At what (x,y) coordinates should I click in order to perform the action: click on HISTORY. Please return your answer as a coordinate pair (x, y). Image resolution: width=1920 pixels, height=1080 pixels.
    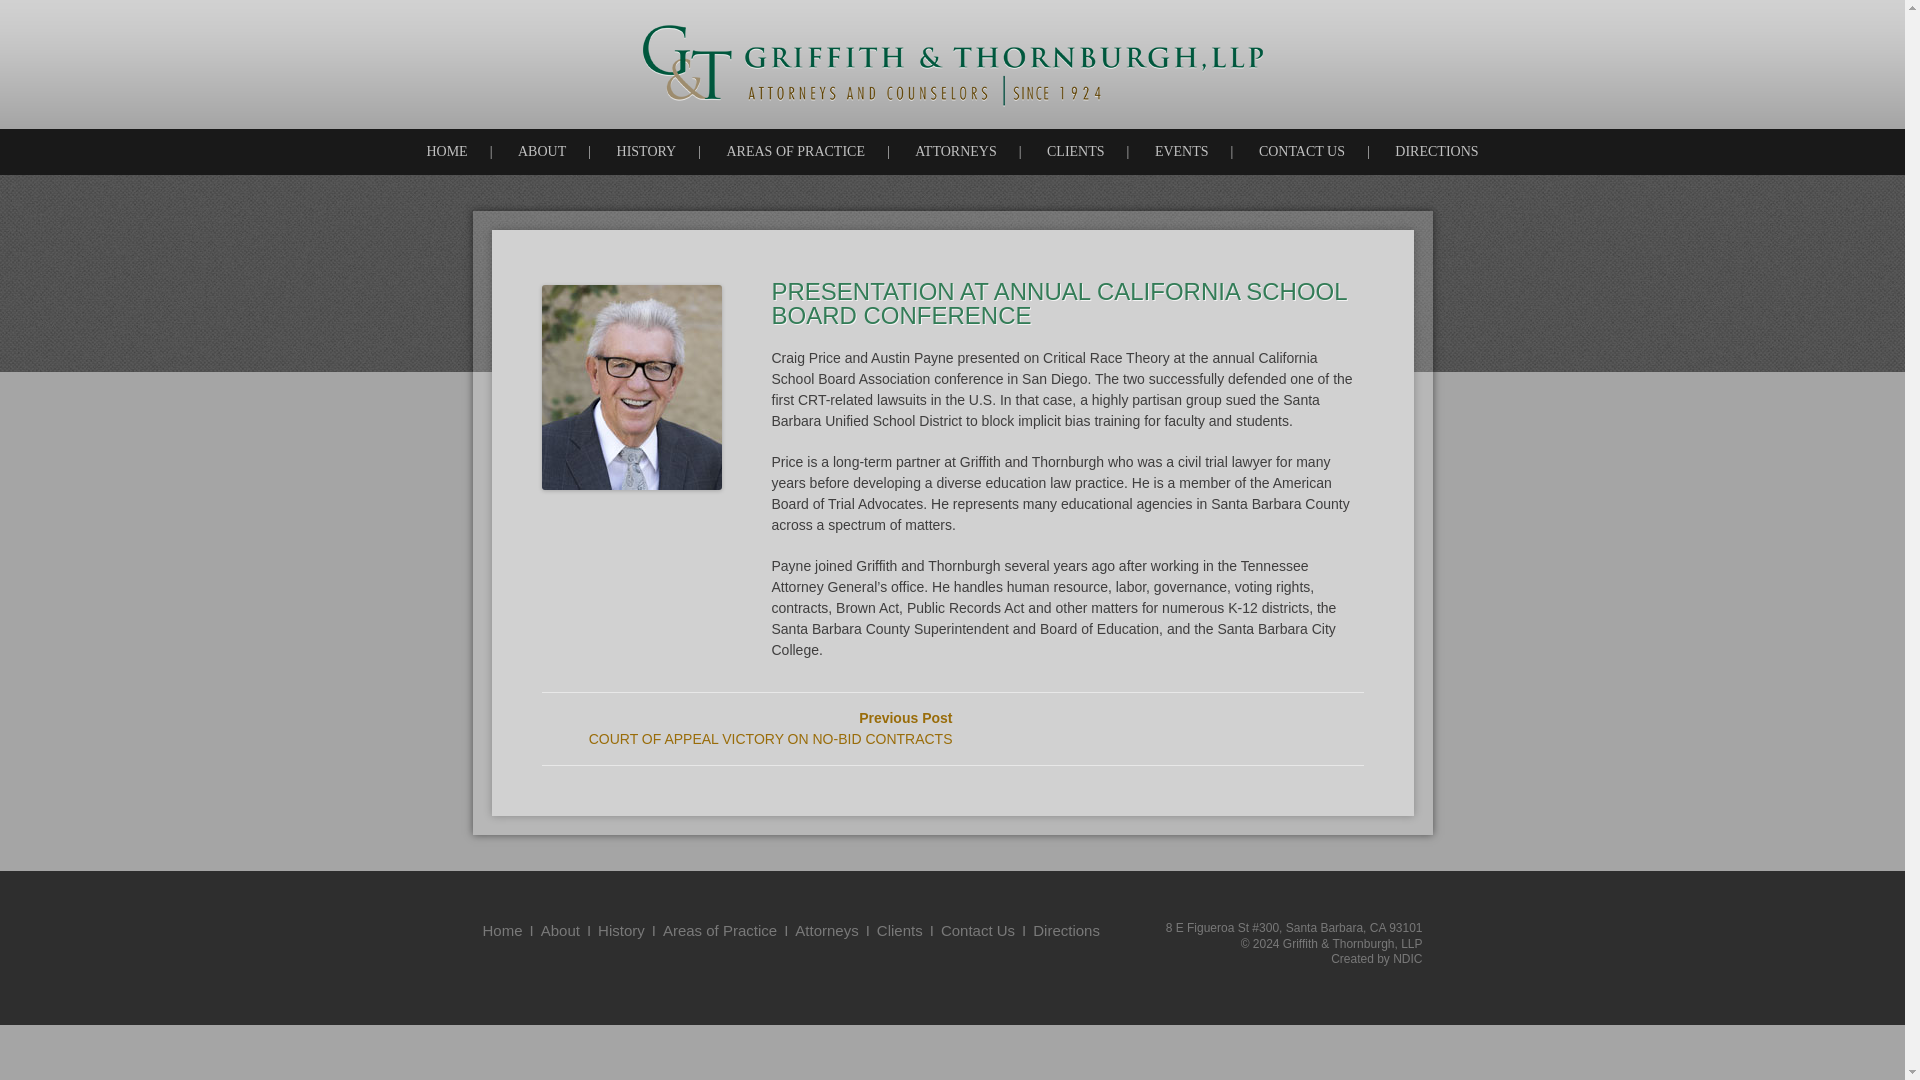
    Looking at the image, I should click on (646, 151).